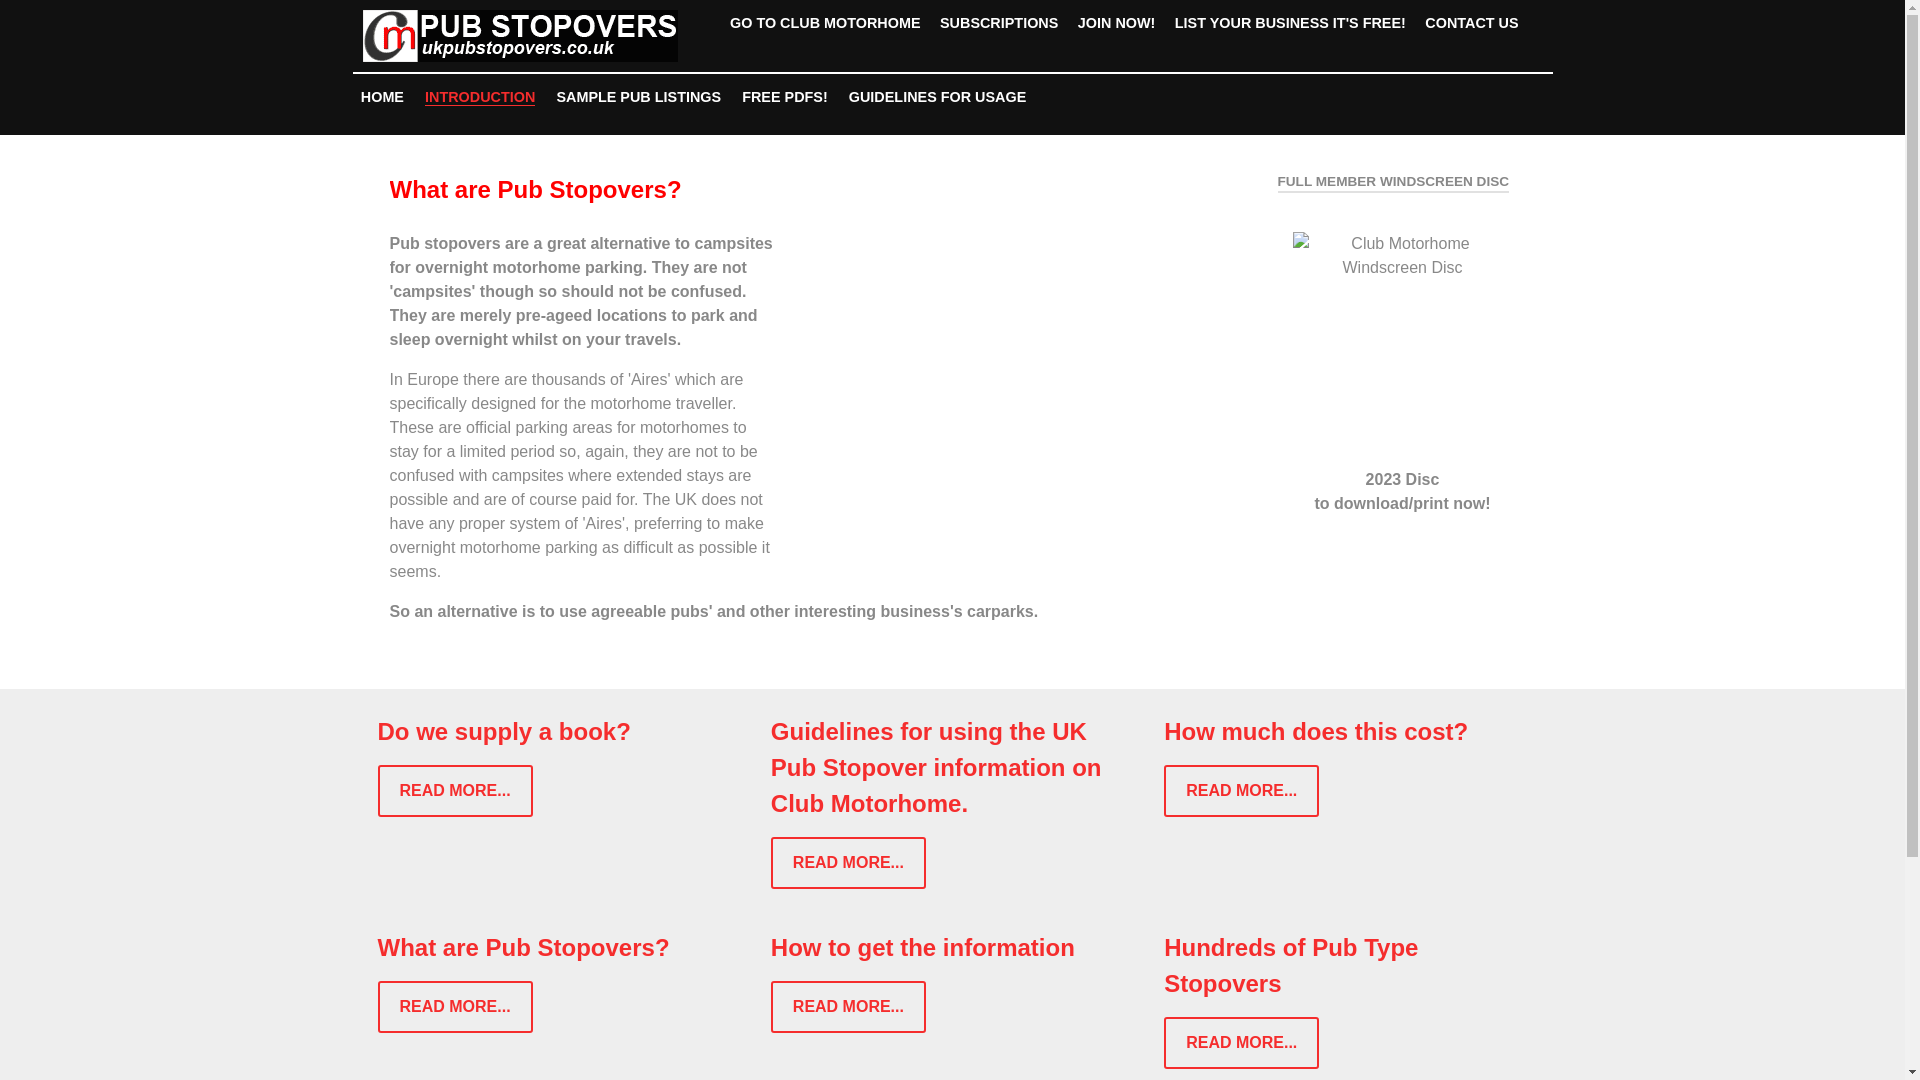 The width and height of the screenshot is (1920, 1080). Describe the element at coordinates (1241, 1043) in the screenshot. I see `READ MORE...` at that location.